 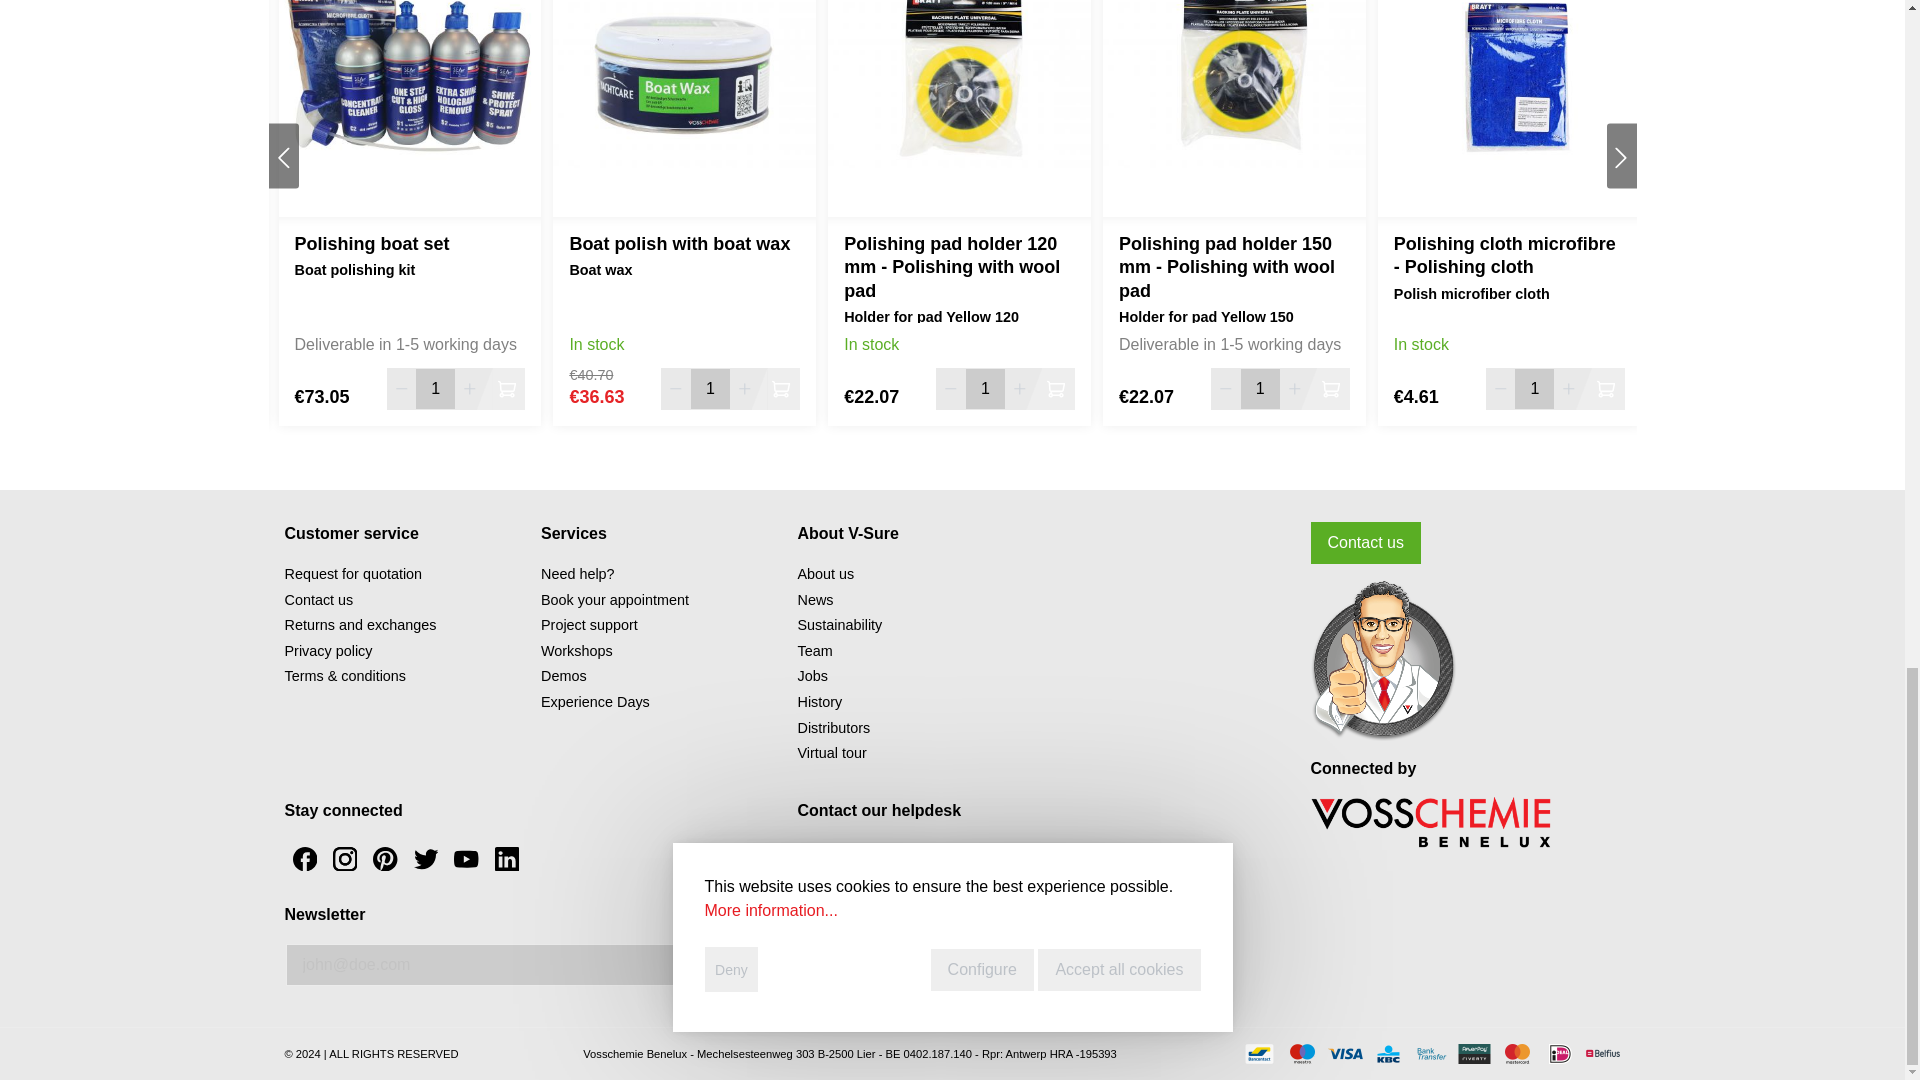 I want to click on 1, so click(x=435, y=389).